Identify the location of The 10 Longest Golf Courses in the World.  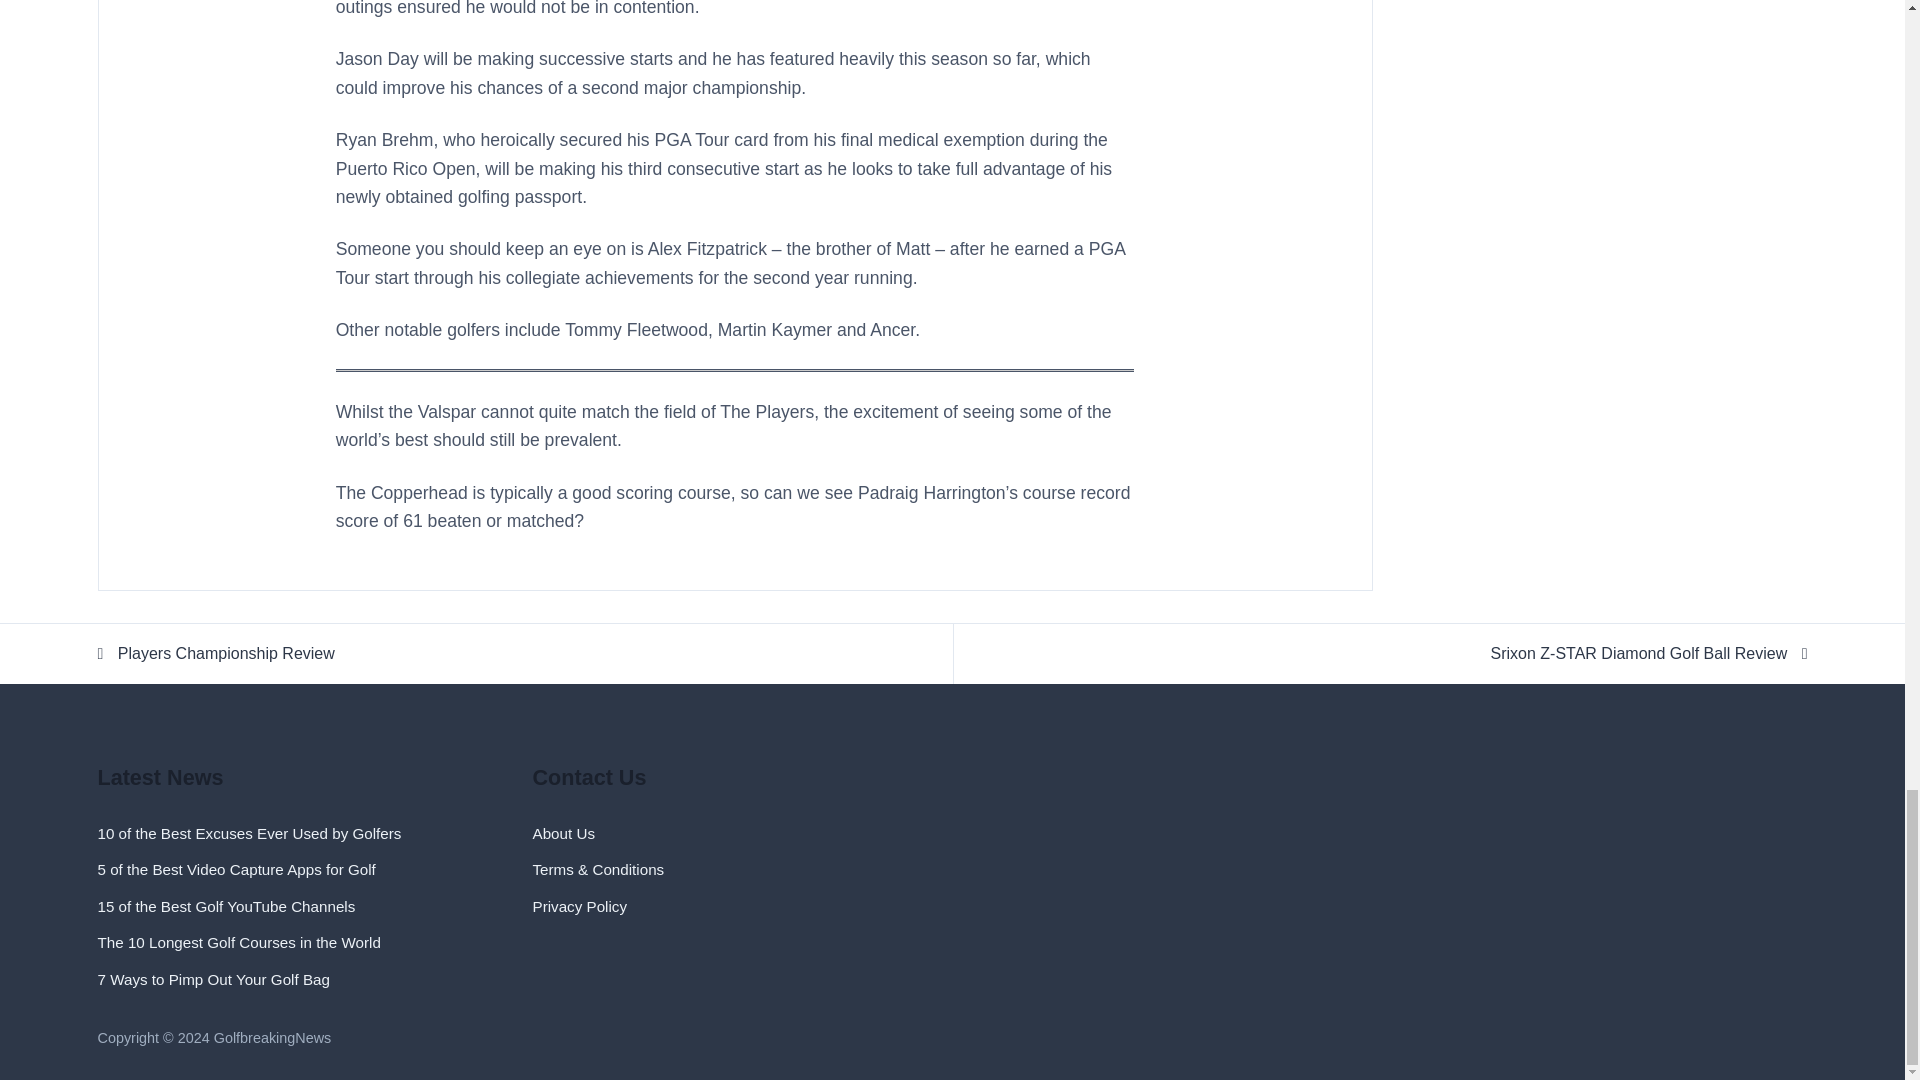
(238, 942).